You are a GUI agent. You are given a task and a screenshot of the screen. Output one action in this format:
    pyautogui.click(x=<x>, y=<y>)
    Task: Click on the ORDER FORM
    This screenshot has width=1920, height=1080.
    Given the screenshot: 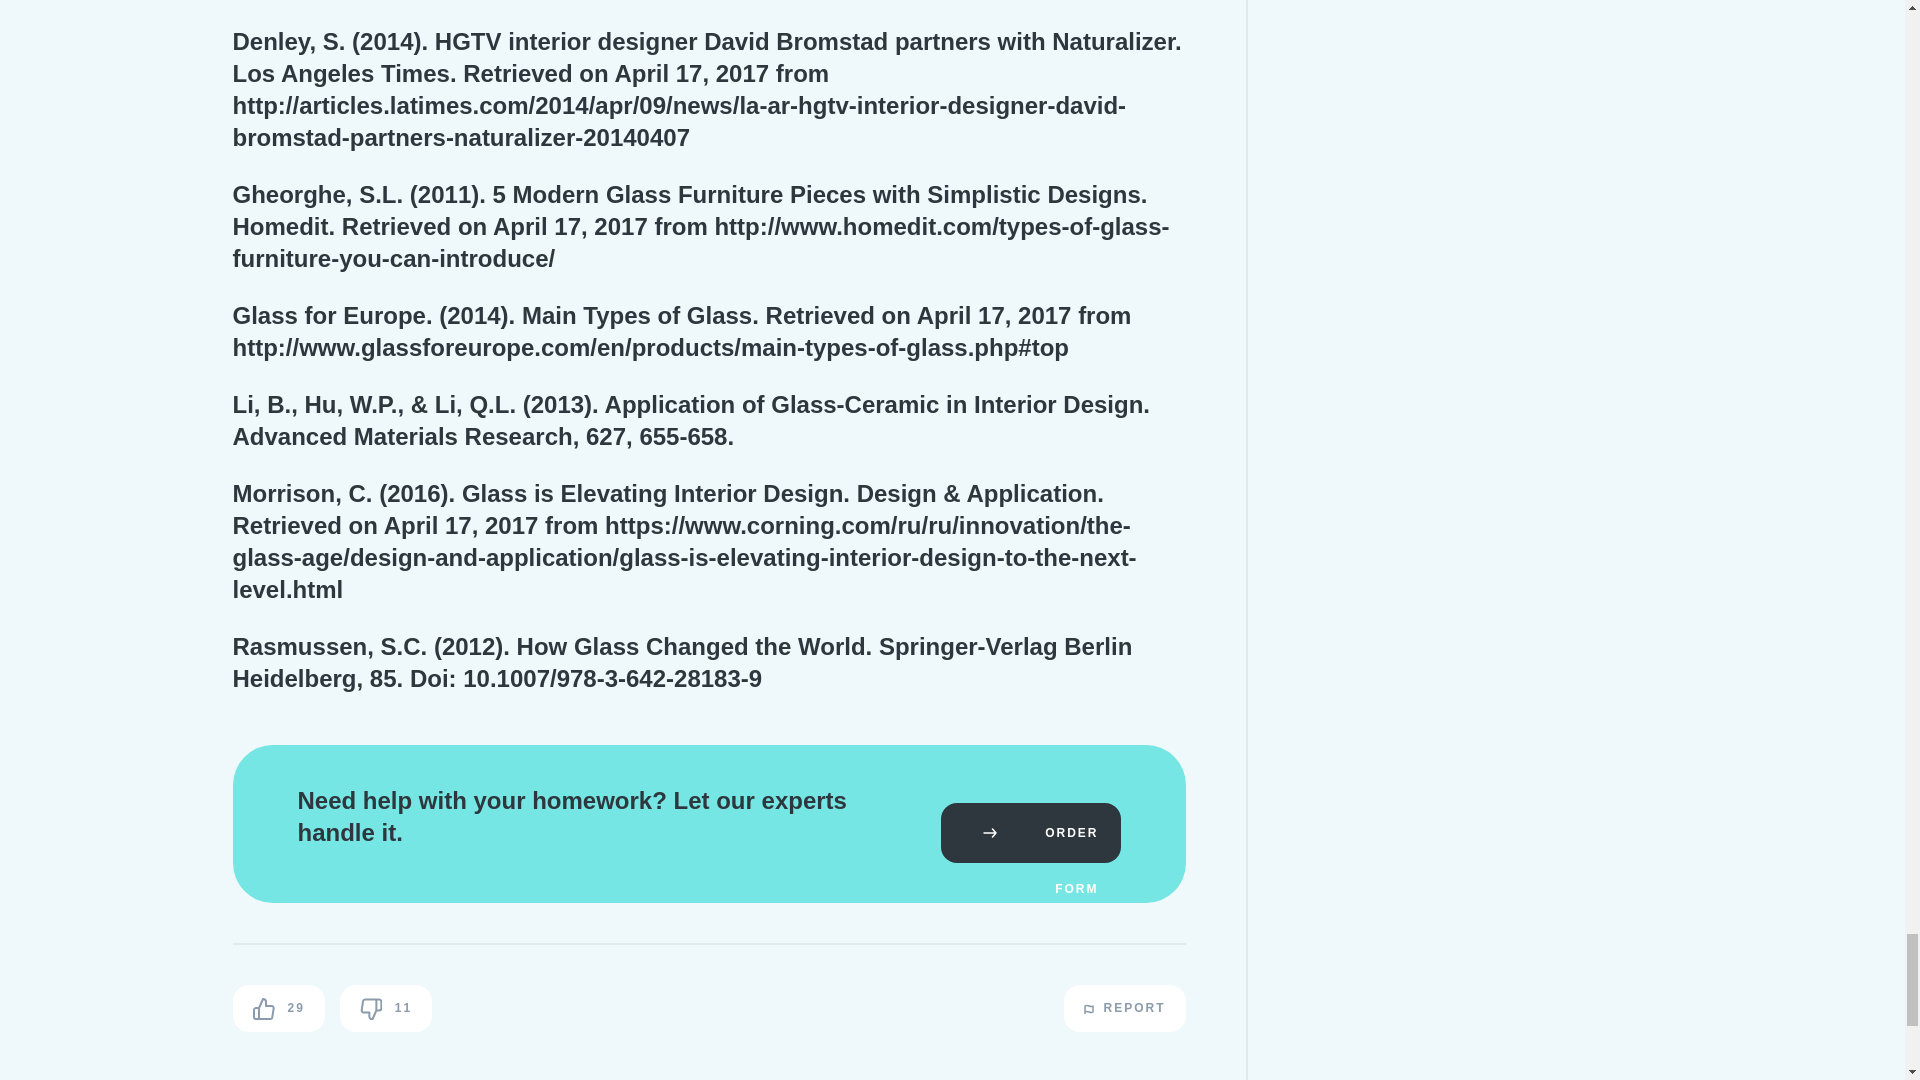 What is the action you would take?
    pyautogui.click(x=1030, y=832)
    